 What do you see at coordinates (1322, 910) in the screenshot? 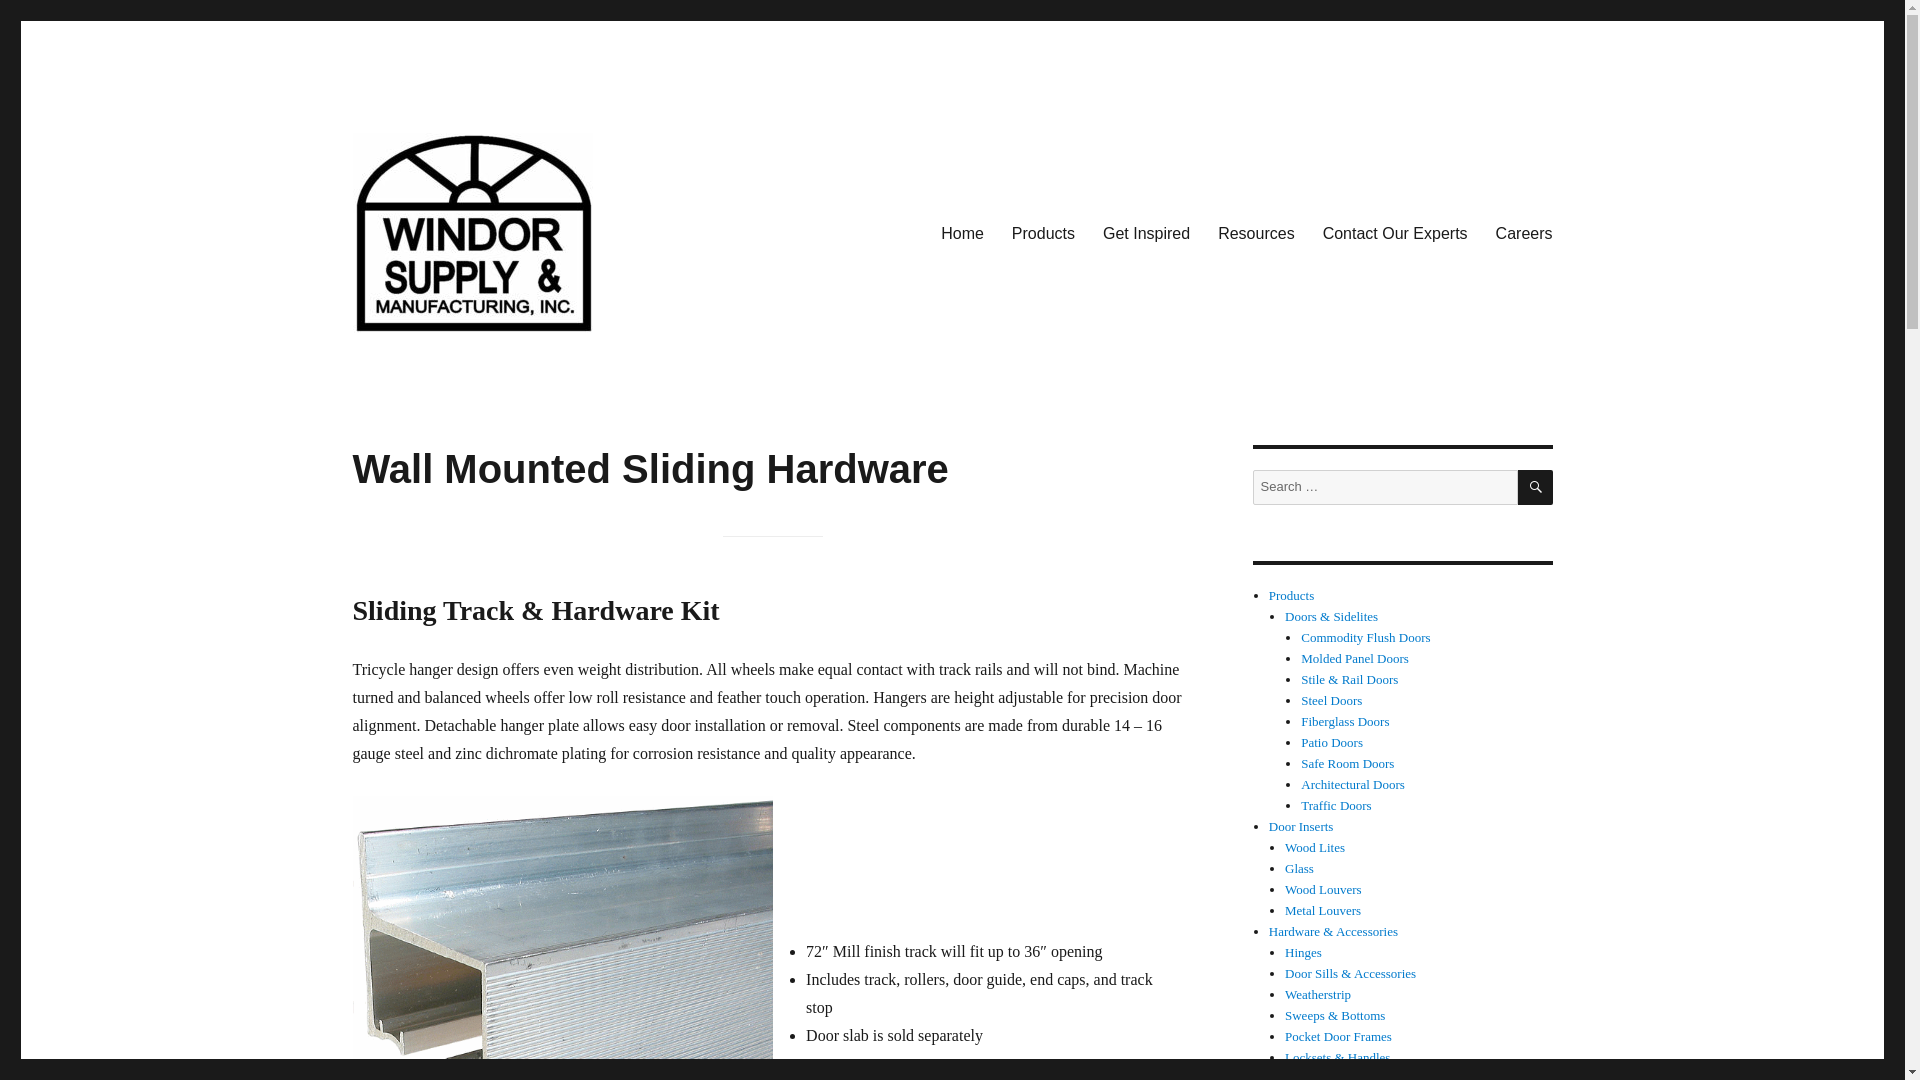
I see `Metal Louvers` at bounding box center [1322, 910].